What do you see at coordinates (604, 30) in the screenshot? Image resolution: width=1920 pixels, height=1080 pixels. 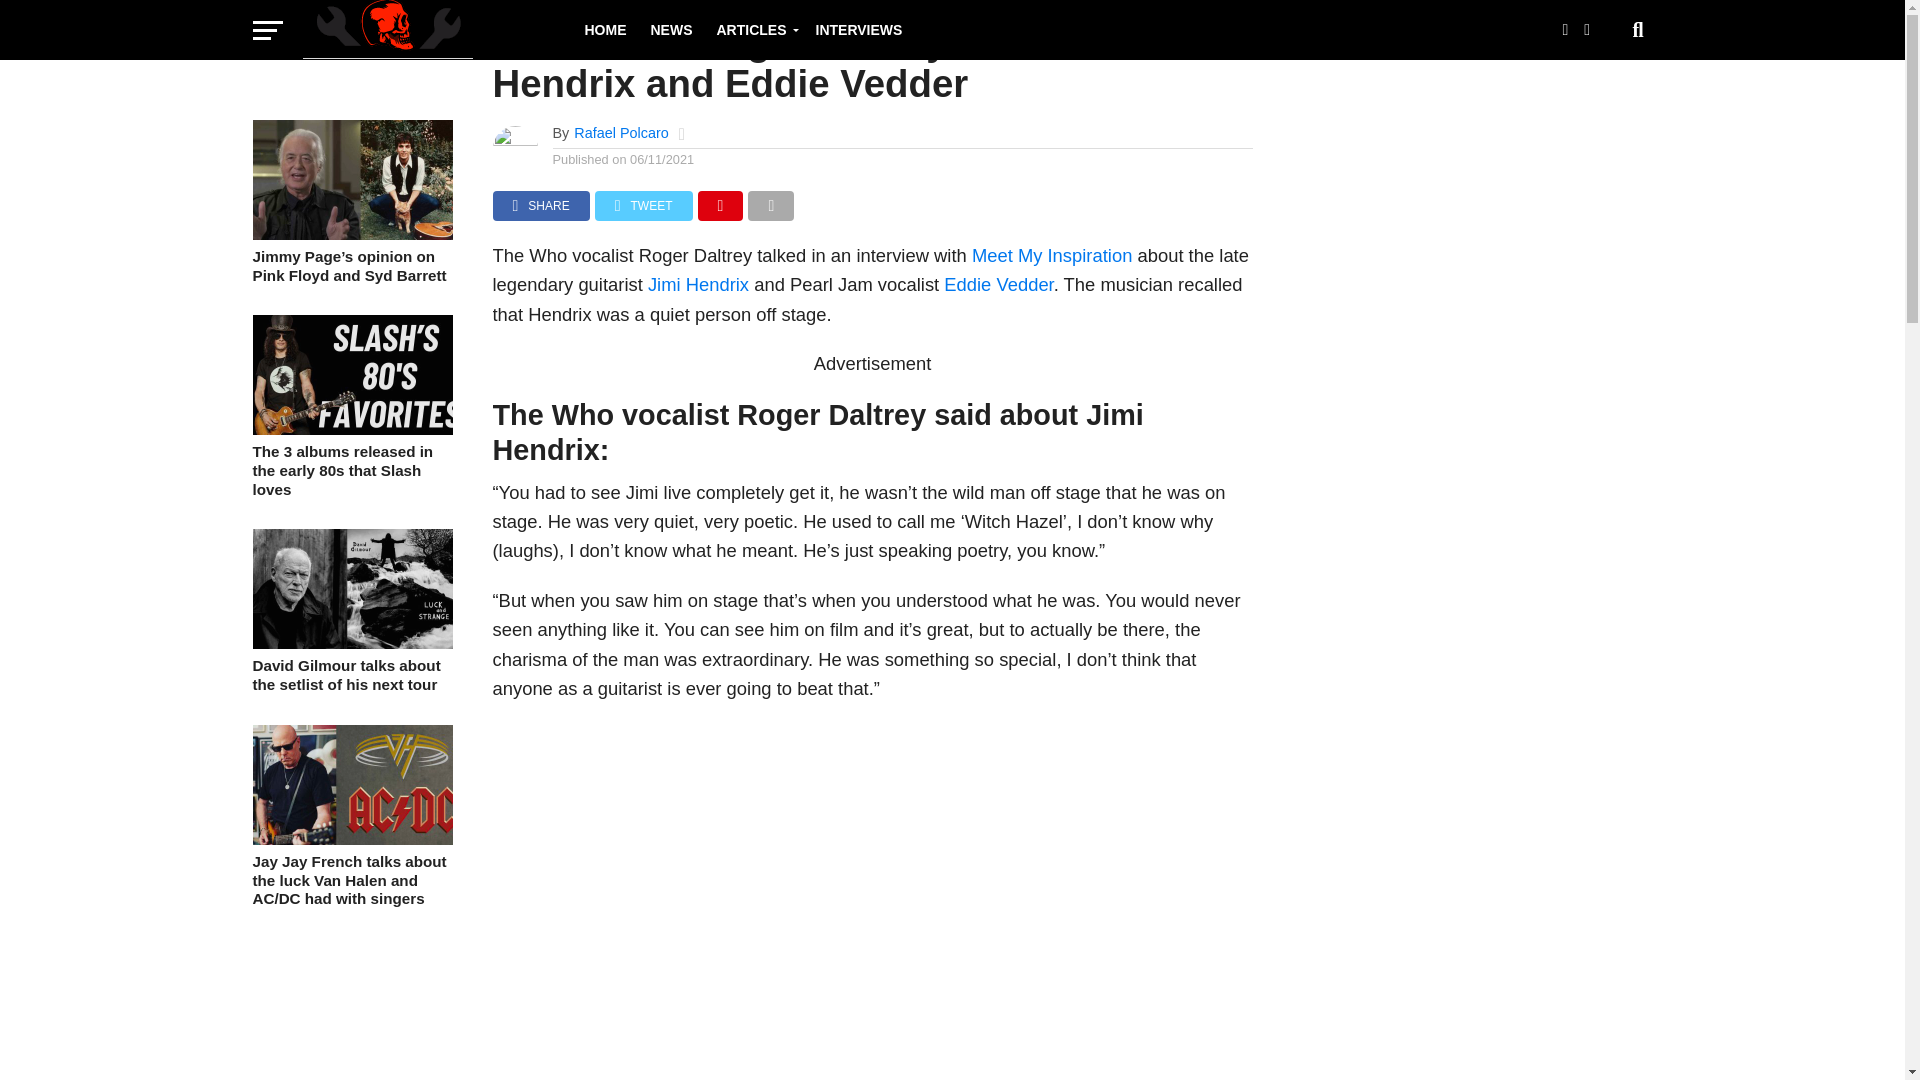 I see `HOME` at bounding box center [604, 30].